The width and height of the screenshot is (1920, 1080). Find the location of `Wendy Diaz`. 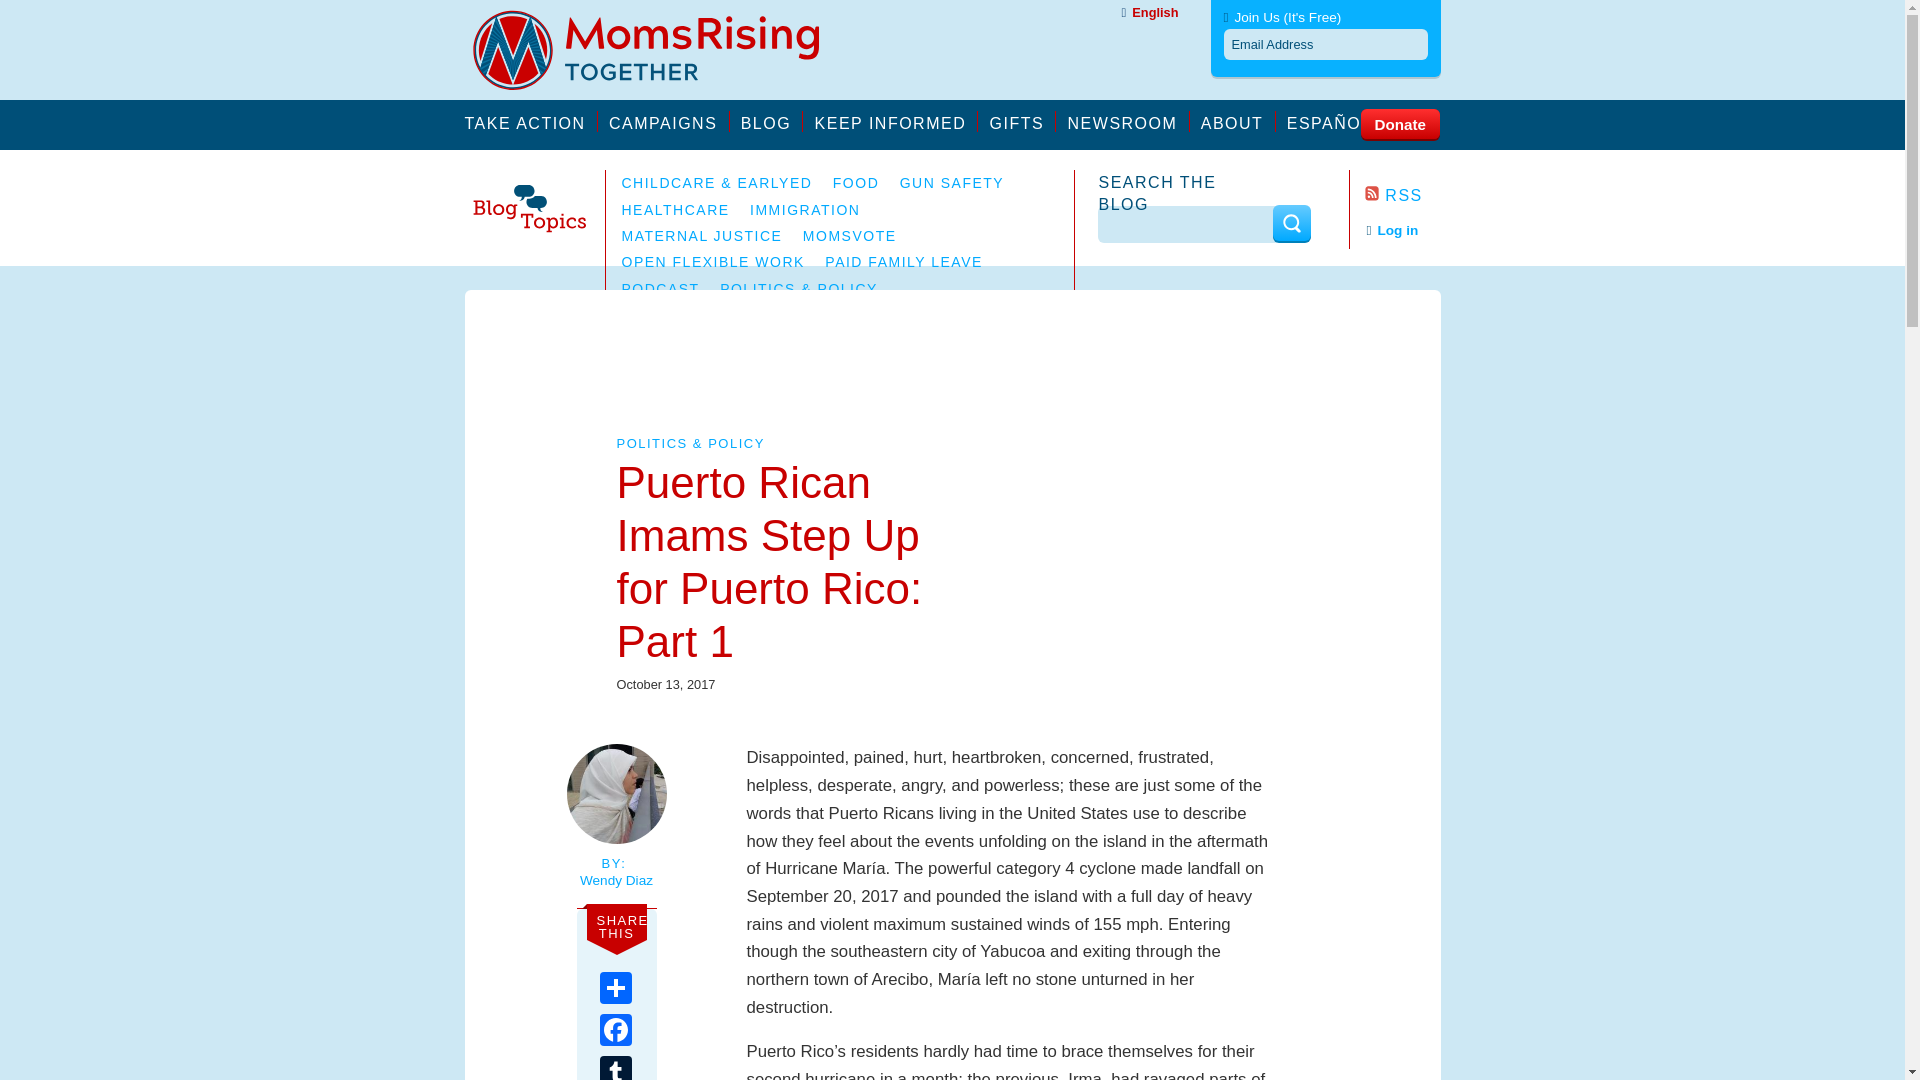

Wendy Diaz is located at coordinates (615, 880).